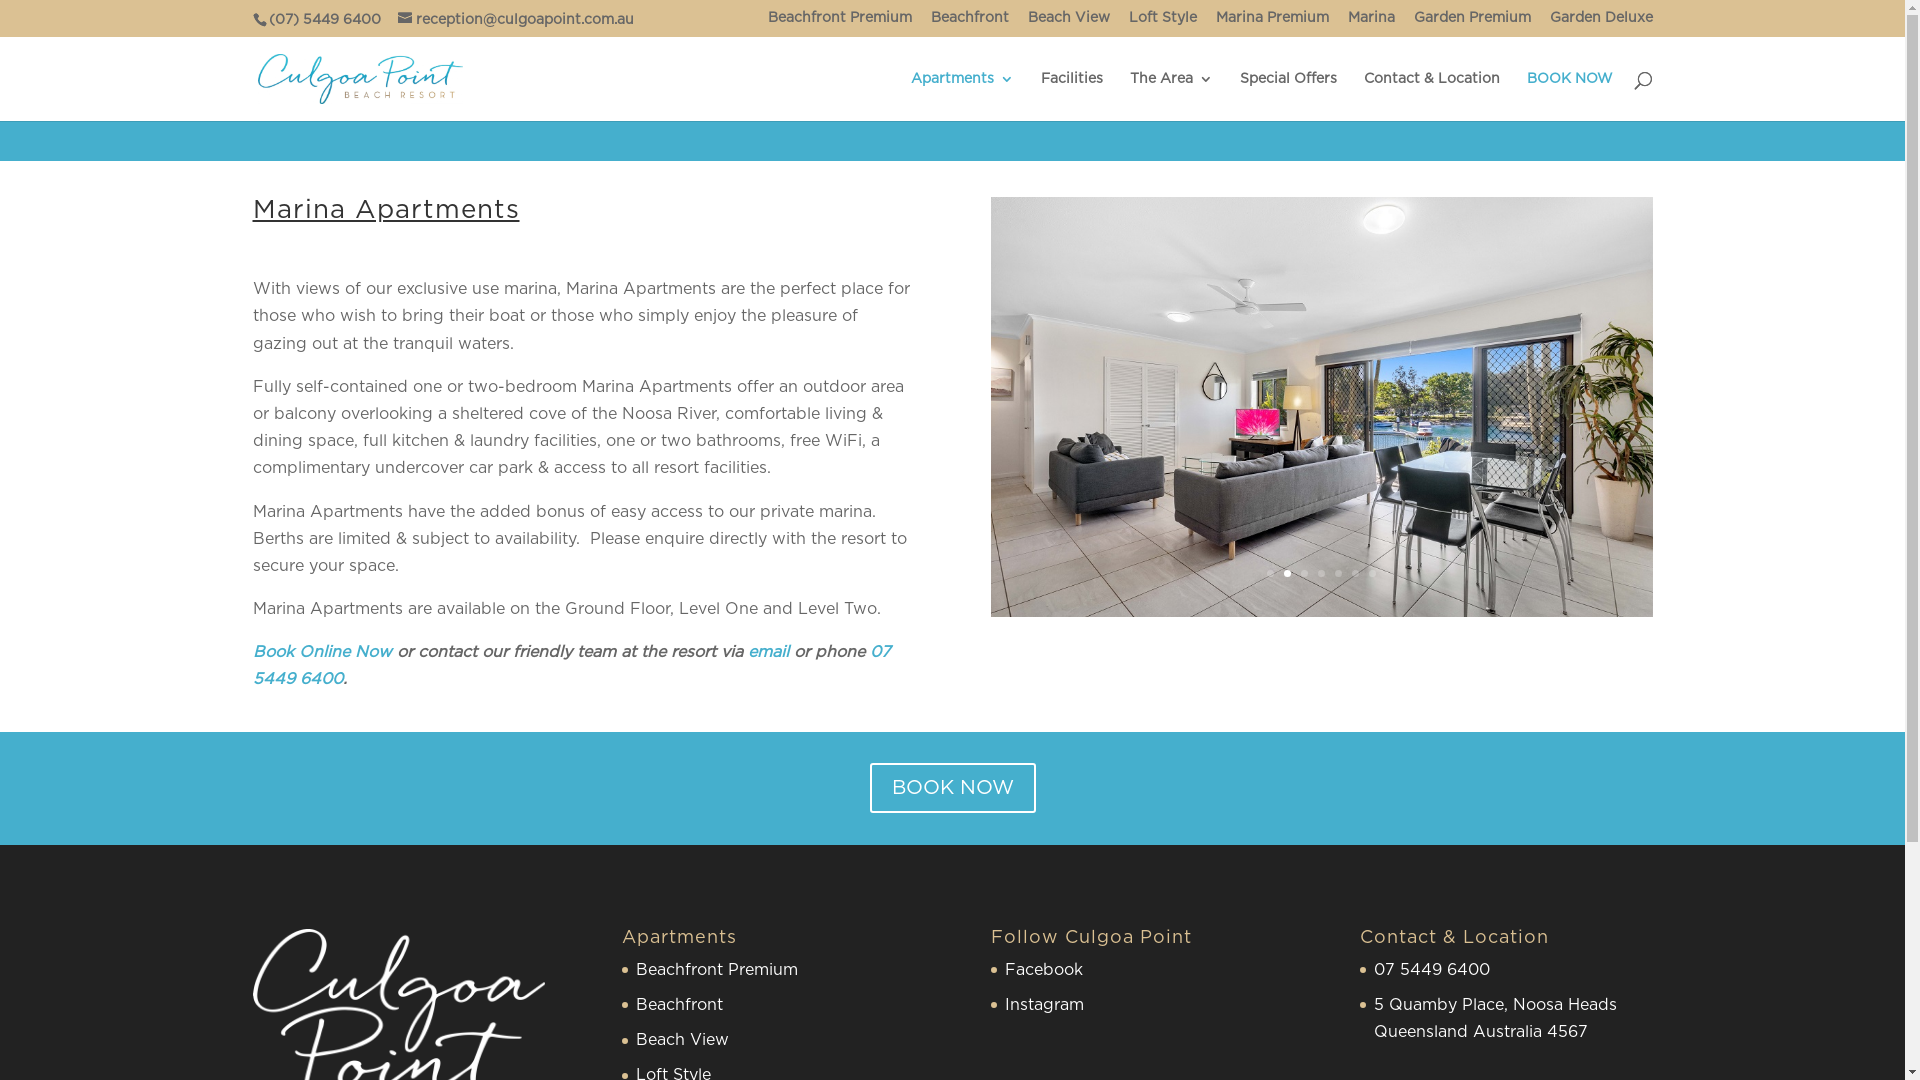 The height and width of the screenshot is (1080, 1920). Describe the element at coordinates (1472, 22) in the screenshot. I see `Garden Premium` at that location.